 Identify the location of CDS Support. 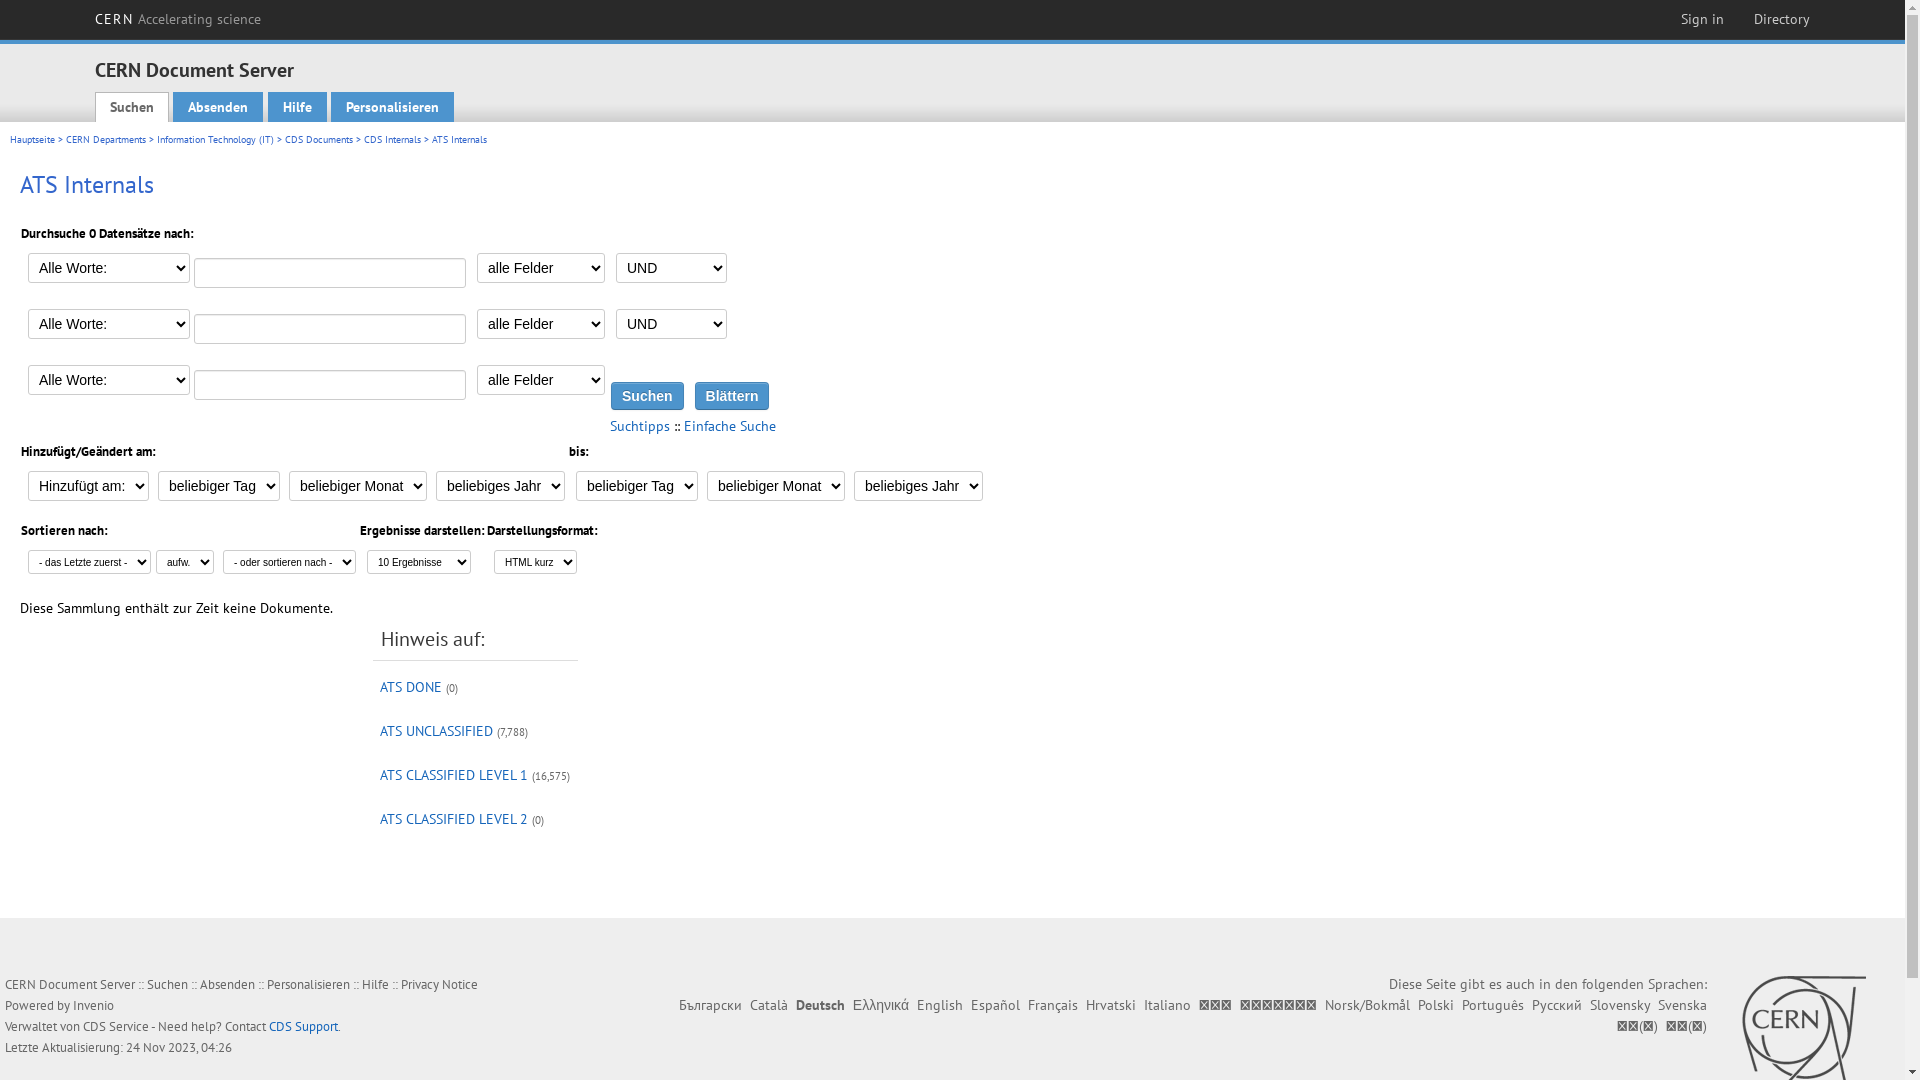
(304, 1026).